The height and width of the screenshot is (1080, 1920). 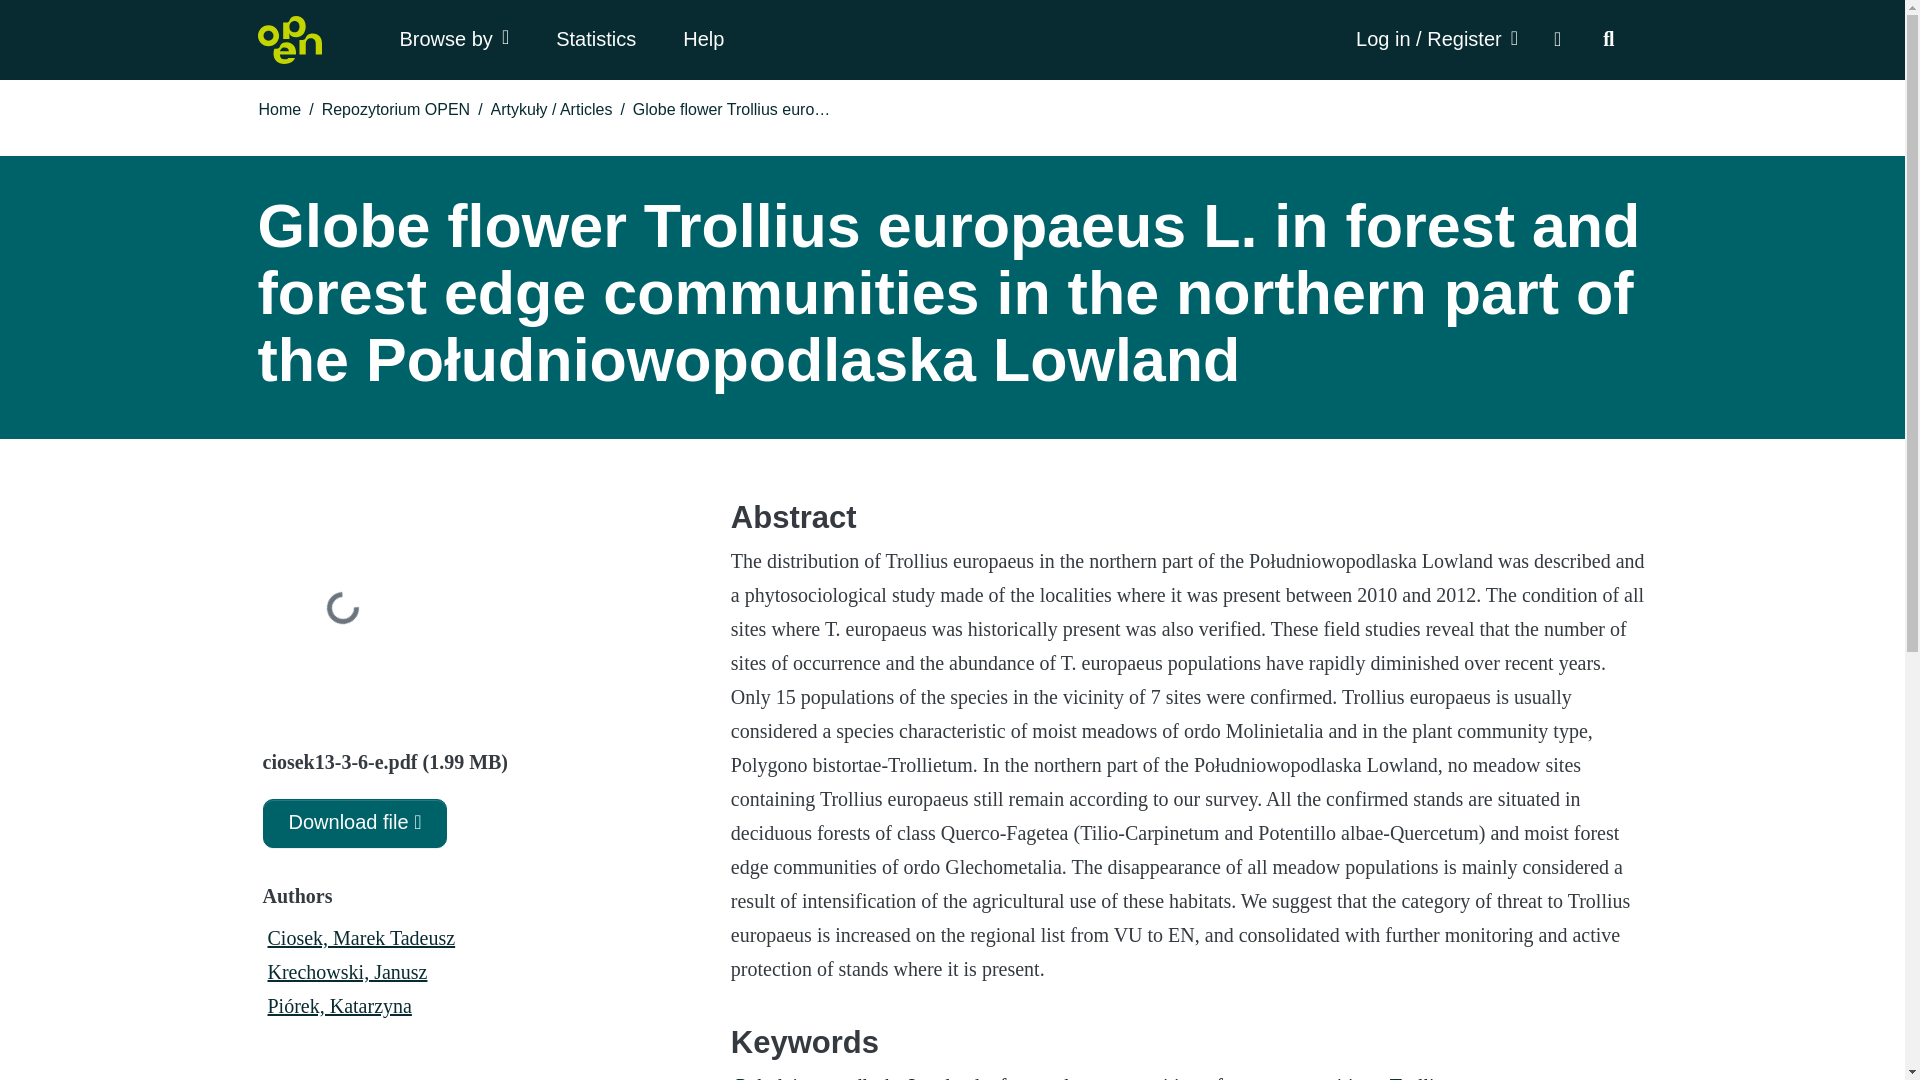 I want to click on Home, so click(x=279, y=110).